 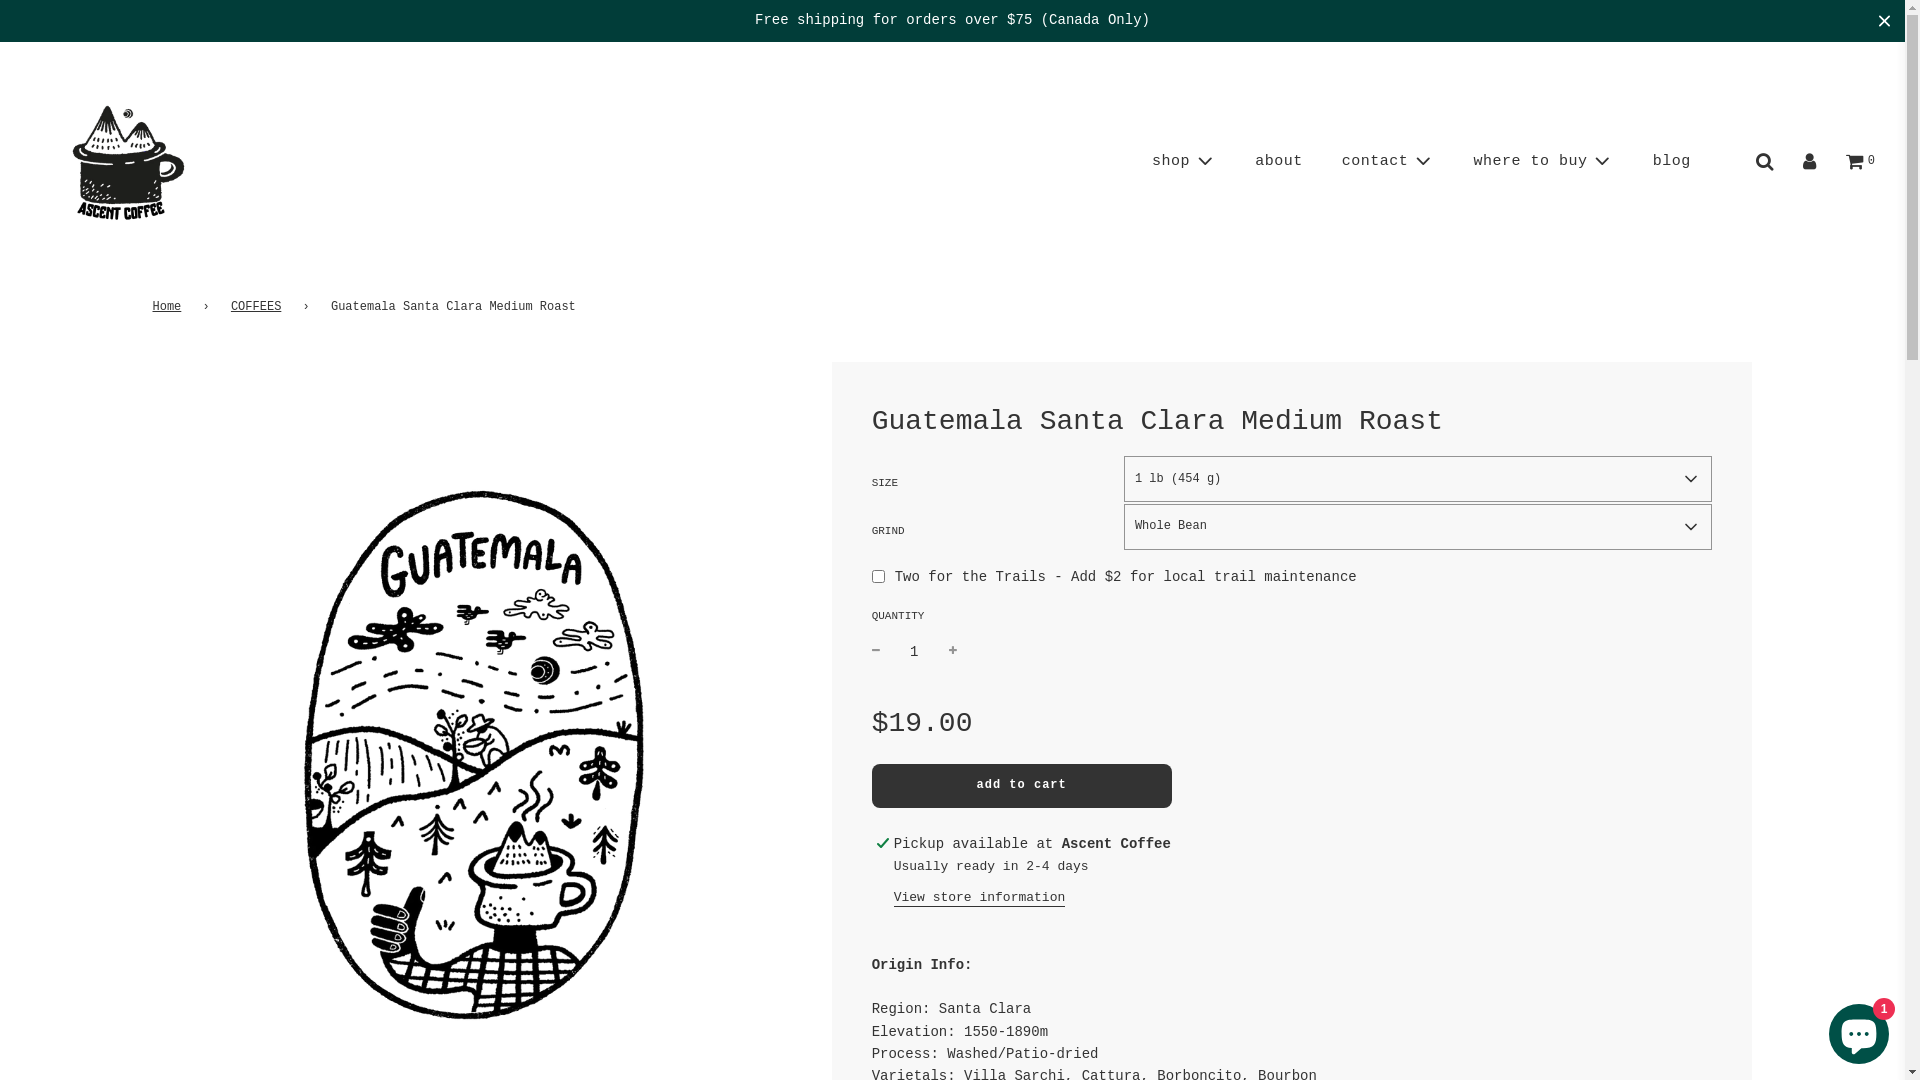 What do you see at coordinates (1810, 162) in the screenshot?
I see `Log in` at bounding box center [1810, 162].